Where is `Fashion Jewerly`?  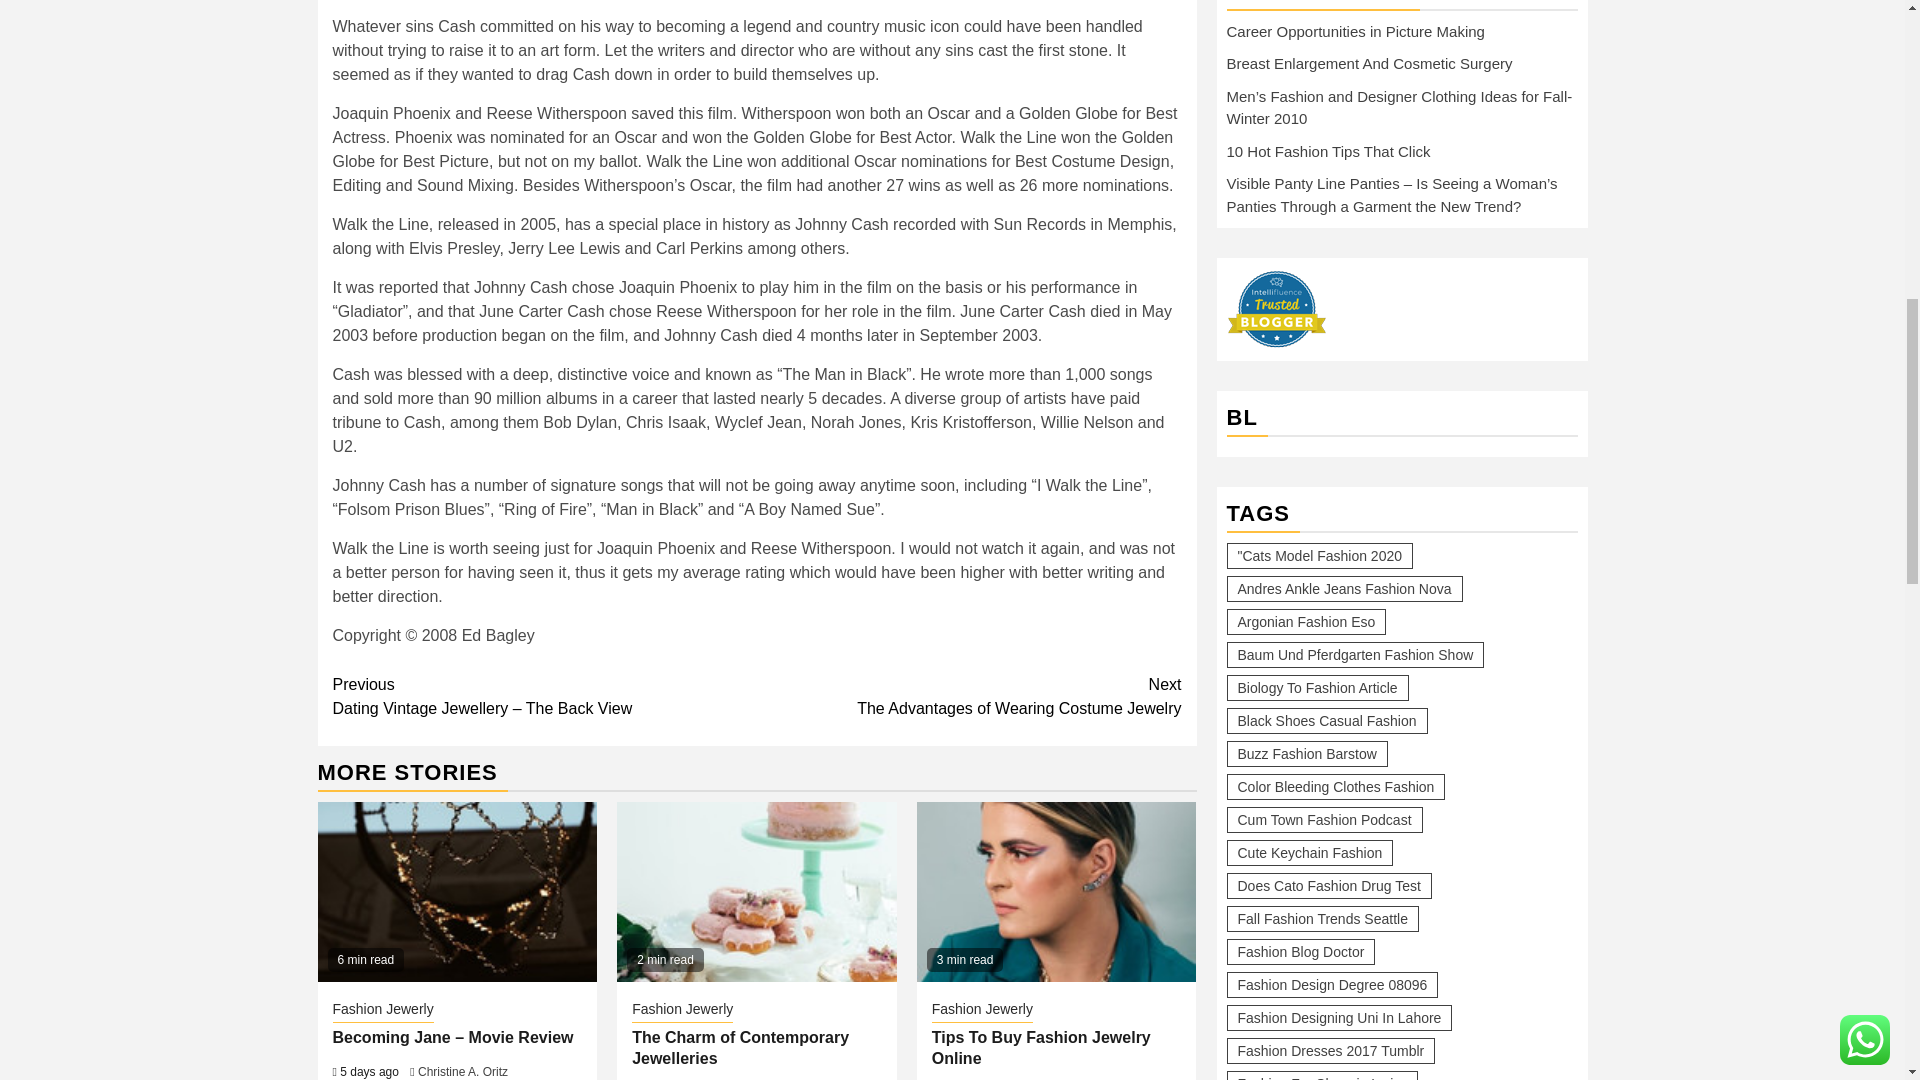 Fashion Jewerly is located at coordinates (982, 1010).